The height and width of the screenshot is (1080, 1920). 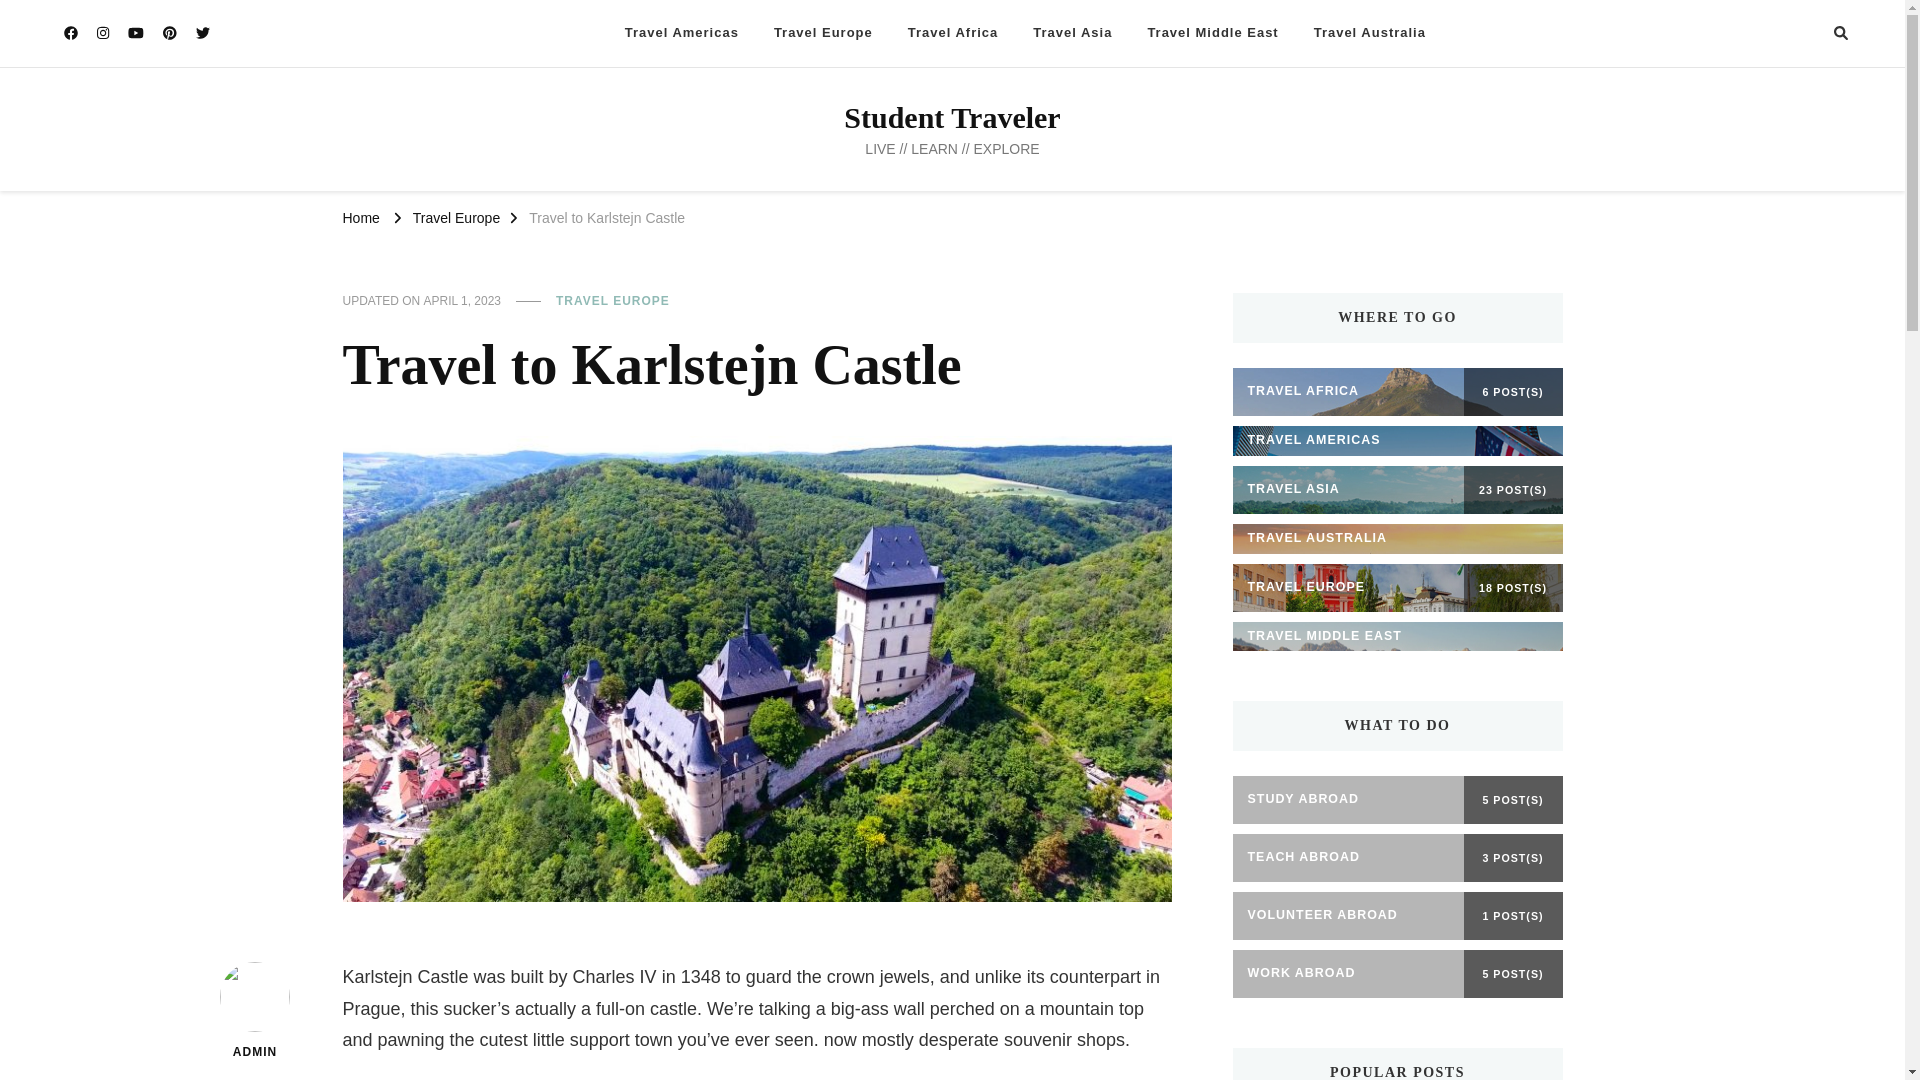 What do you see at coordinates (1072, 33) in the screenshot?
I see `Travel Asia` at bounding box center [1072, 33].